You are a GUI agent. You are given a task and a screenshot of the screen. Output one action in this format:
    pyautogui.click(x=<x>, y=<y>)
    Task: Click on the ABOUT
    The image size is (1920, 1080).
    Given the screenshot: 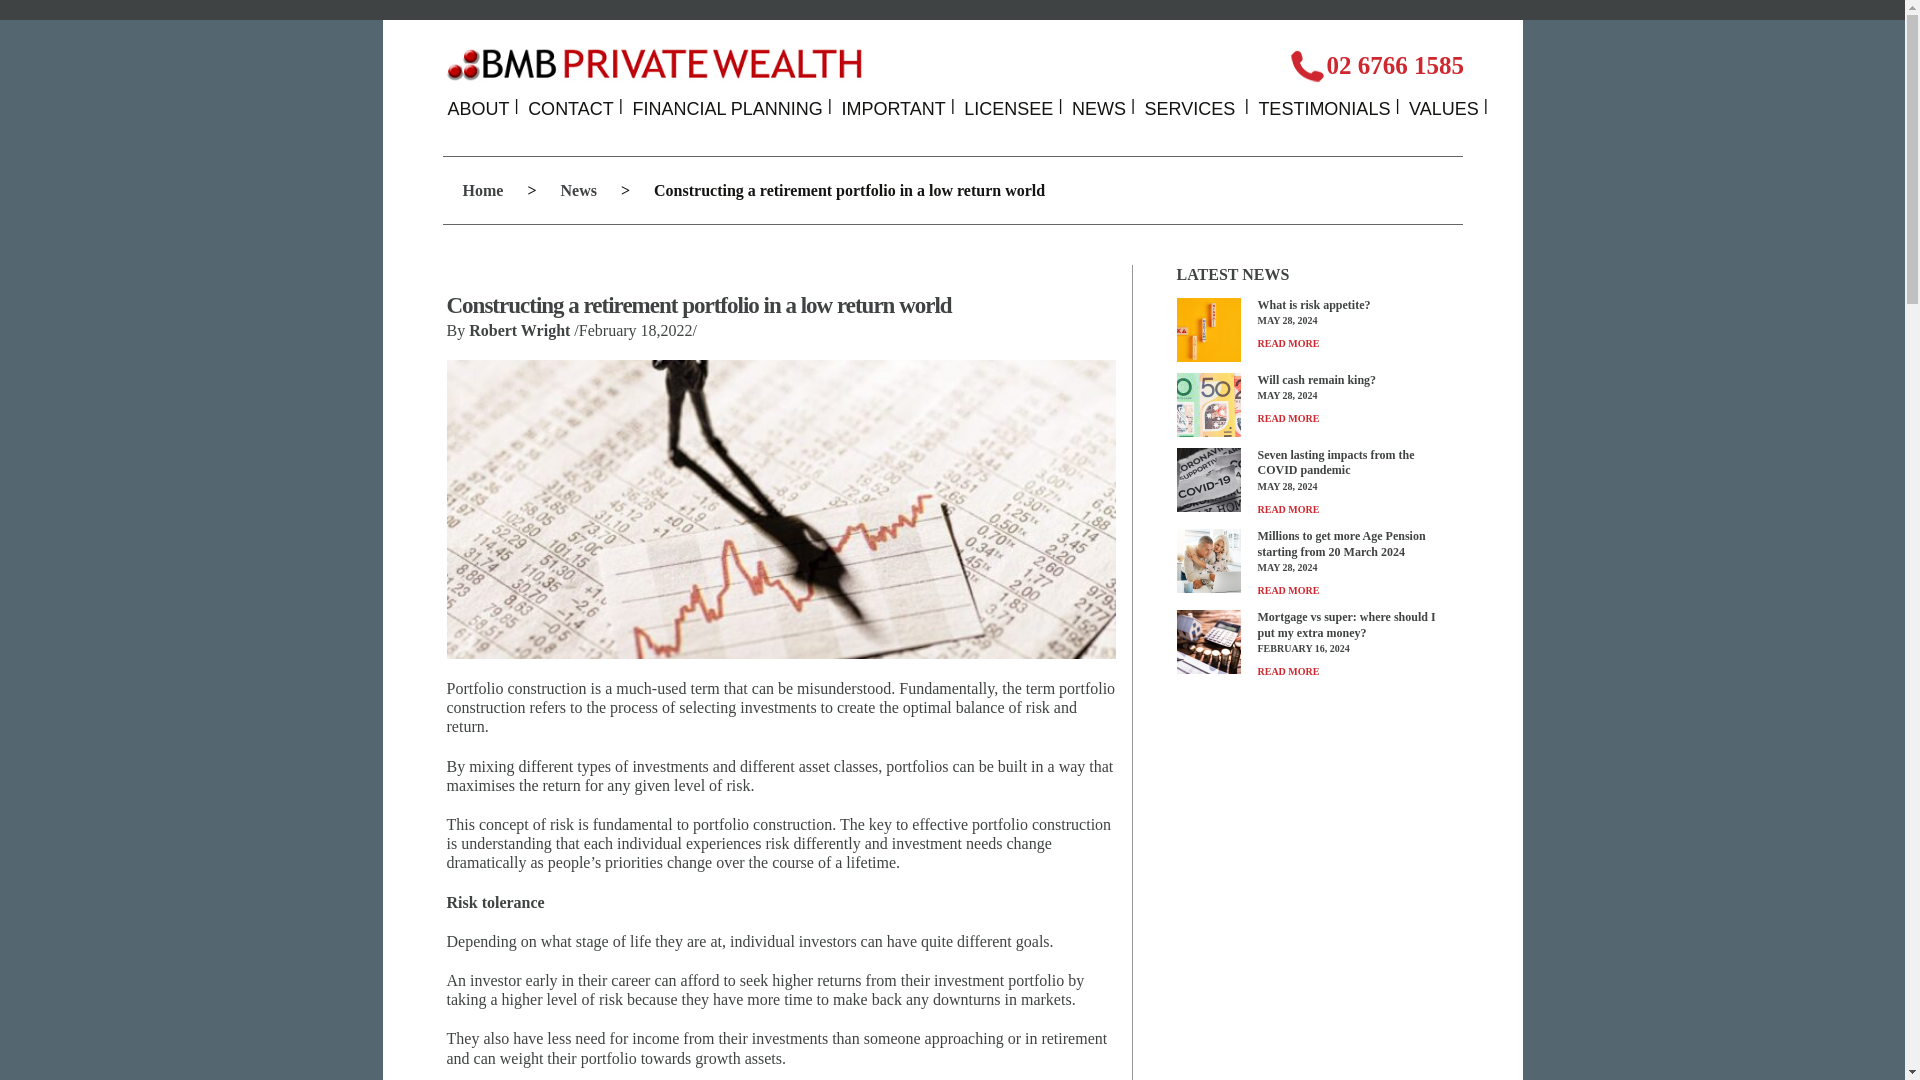 What is the action you would take?
    pyautogui.click(x=478, y=108)
    